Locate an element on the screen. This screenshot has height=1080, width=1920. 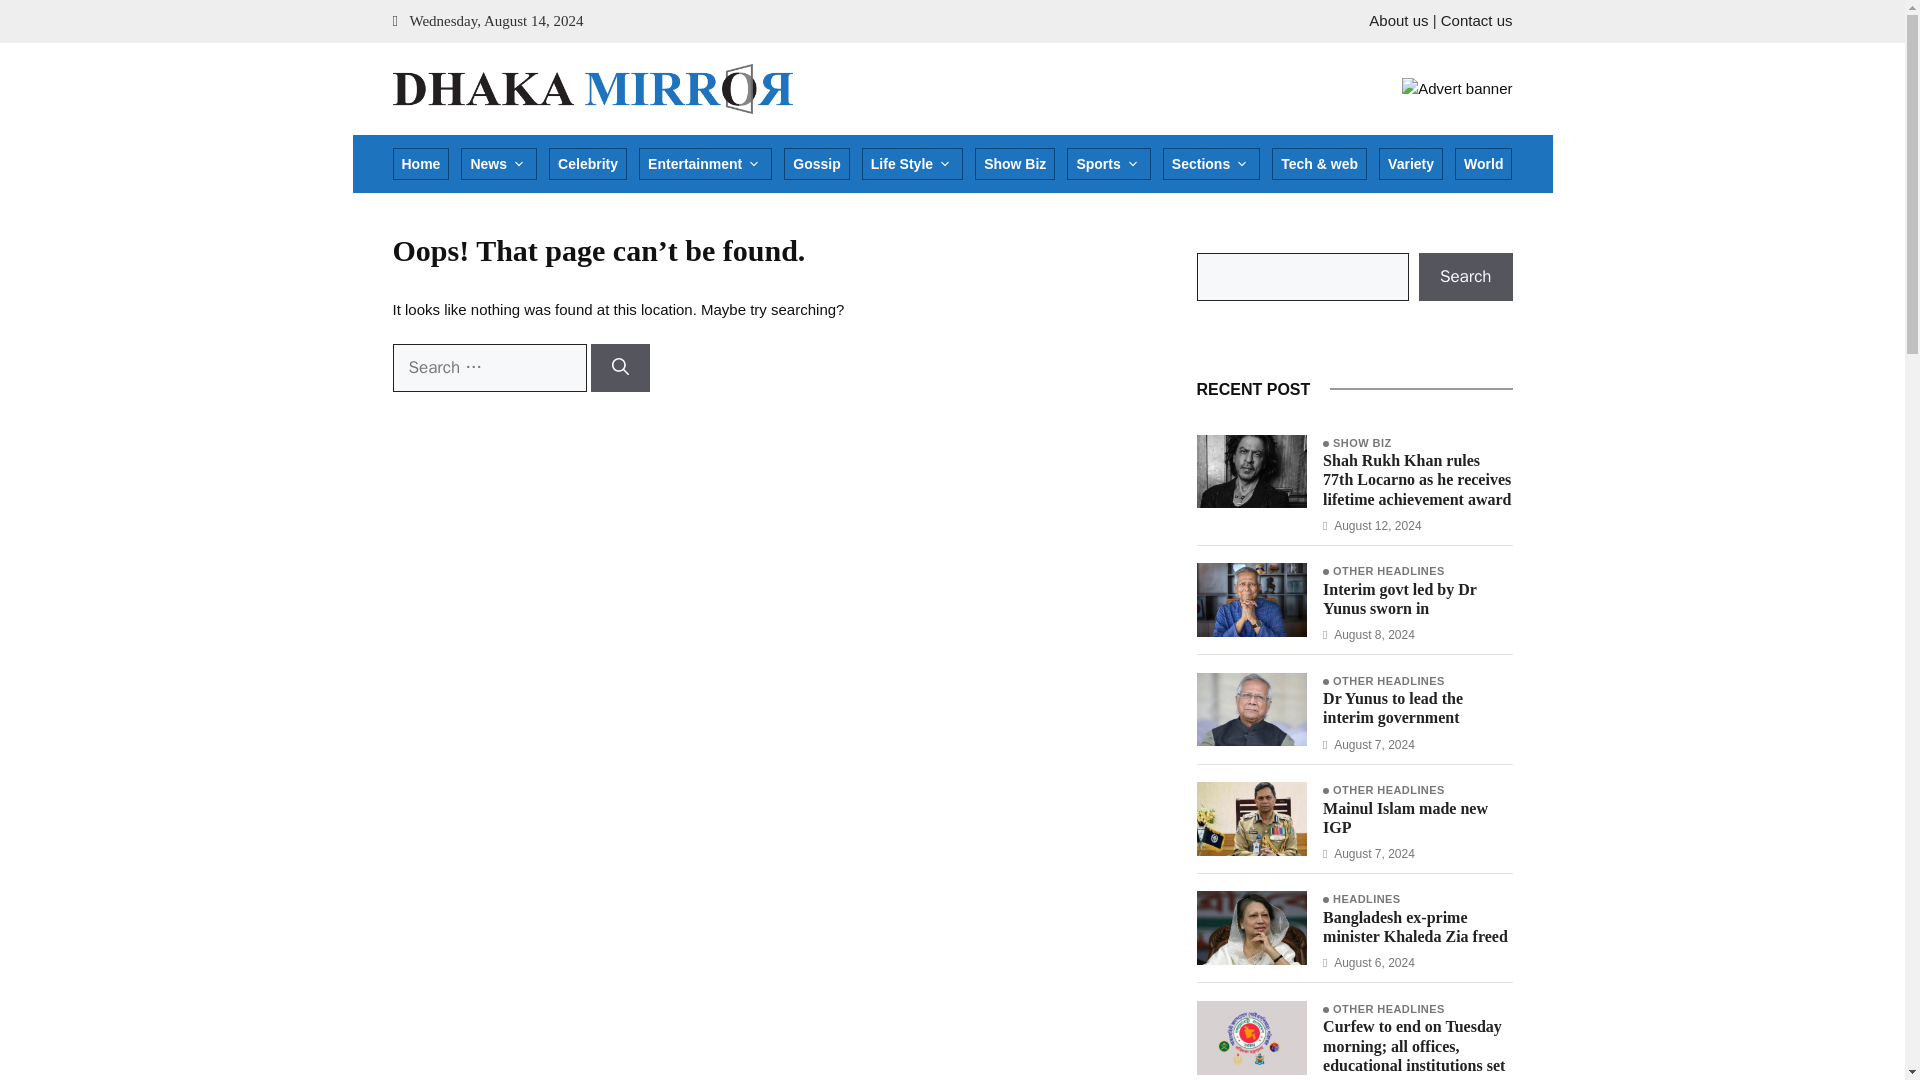
News is located at coordinates (498, 164).